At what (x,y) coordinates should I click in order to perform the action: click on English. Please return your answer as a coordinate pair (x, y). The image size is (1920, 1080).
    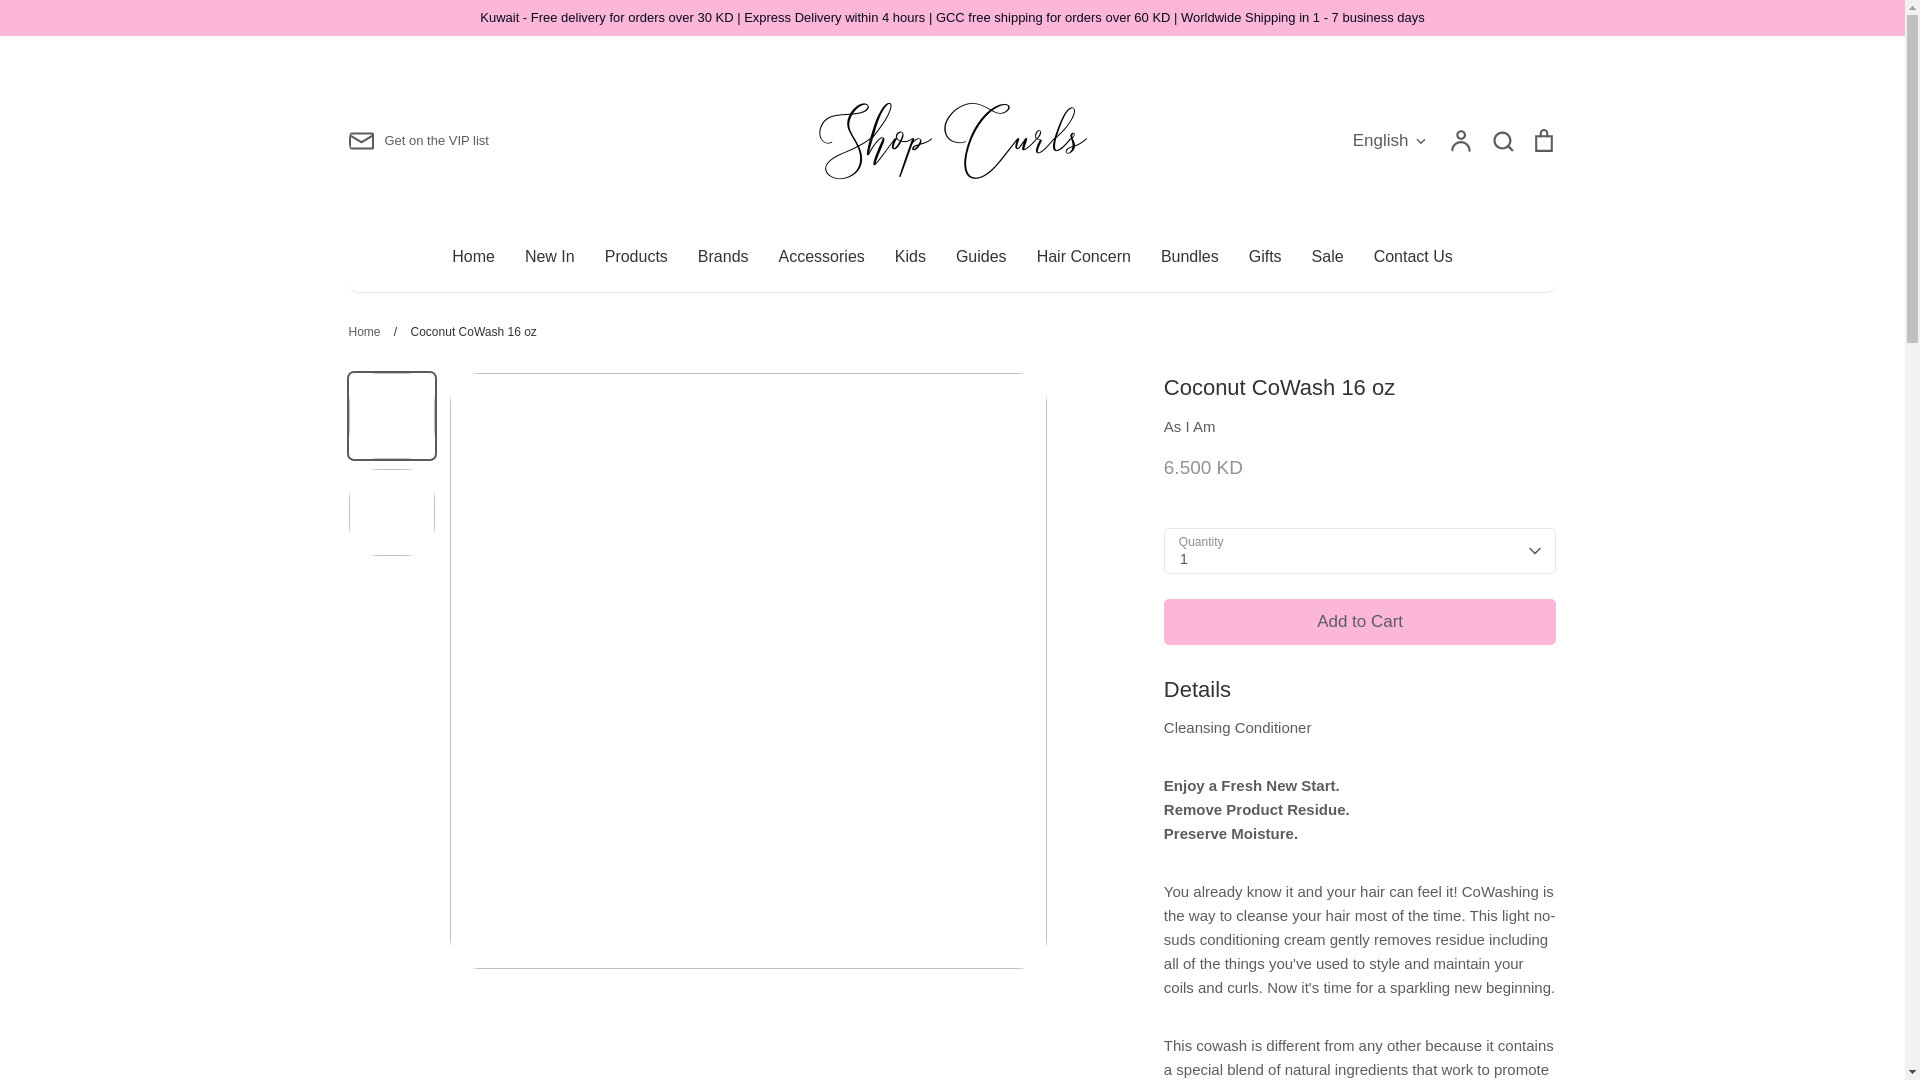
    Looking at the image, I should click on (1390, 141).